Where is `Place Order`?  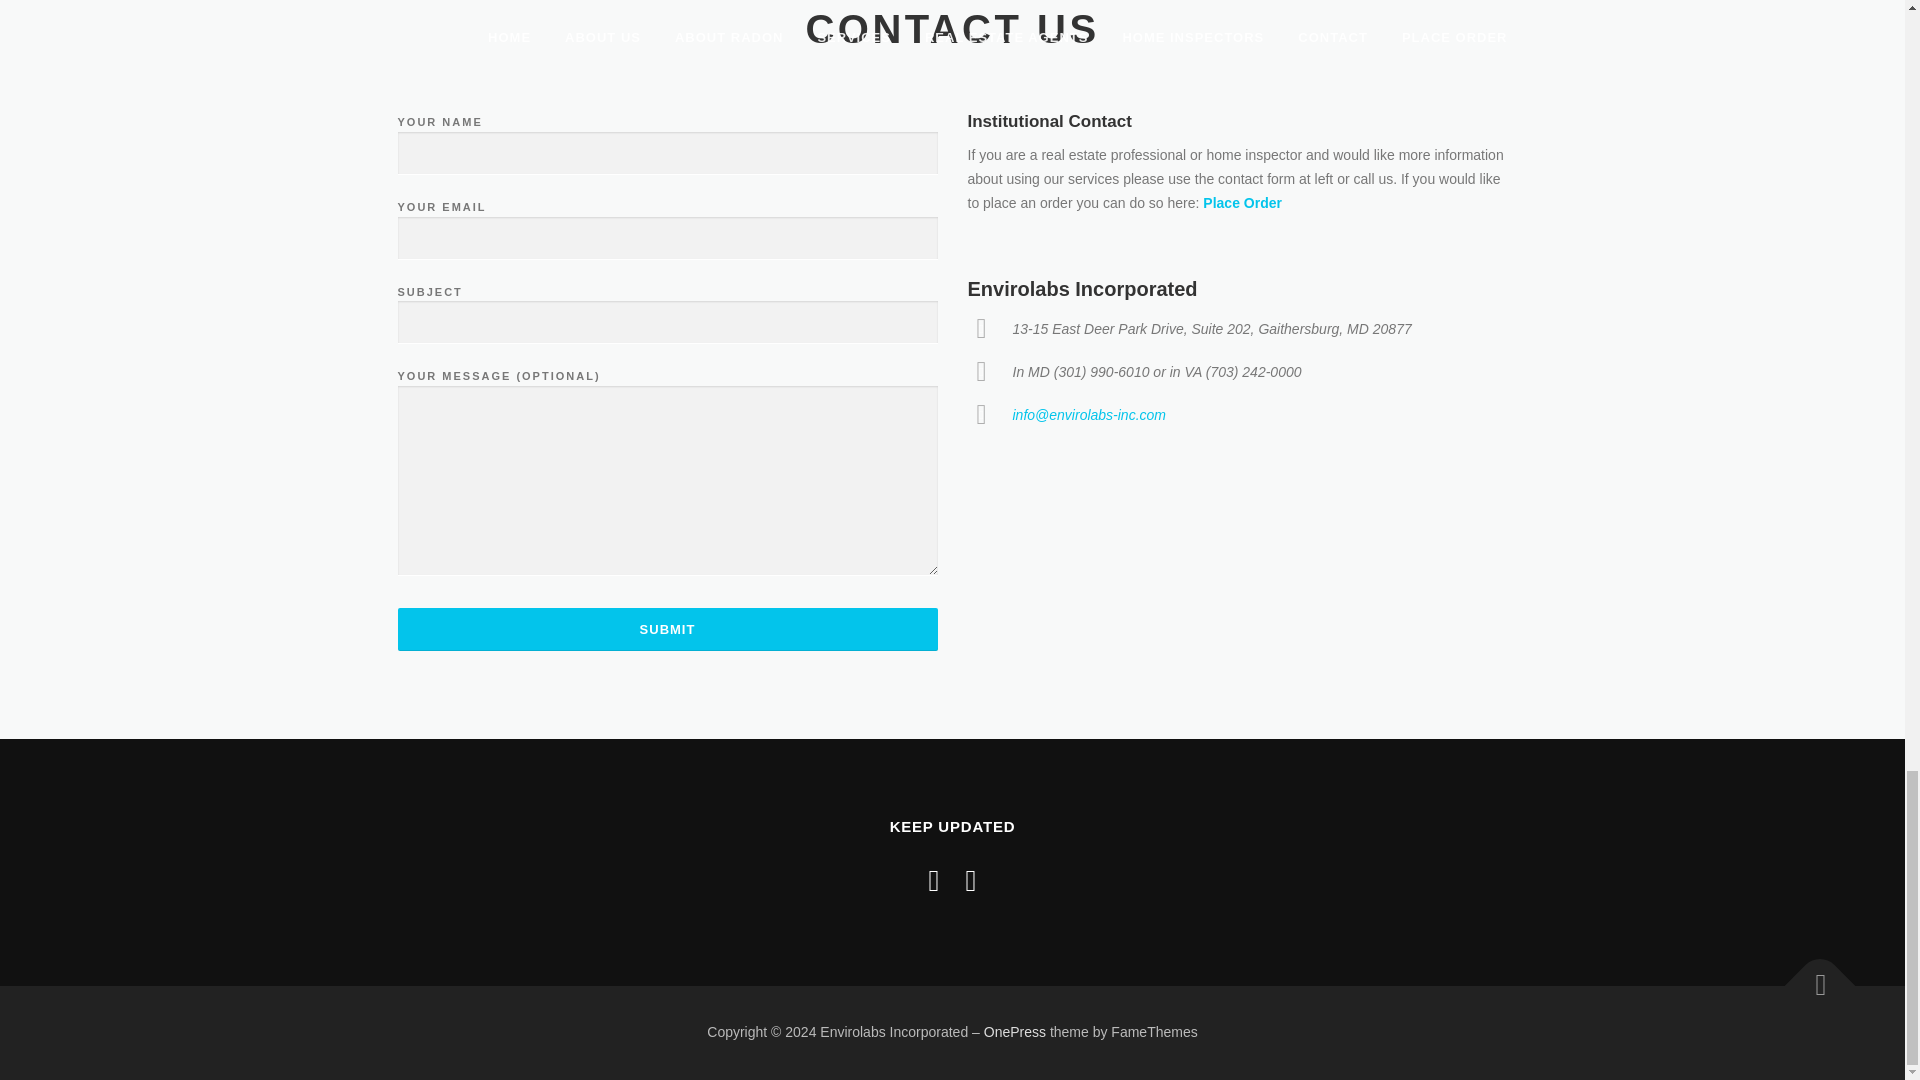 Place Order is located at coordinates (1242, 202).